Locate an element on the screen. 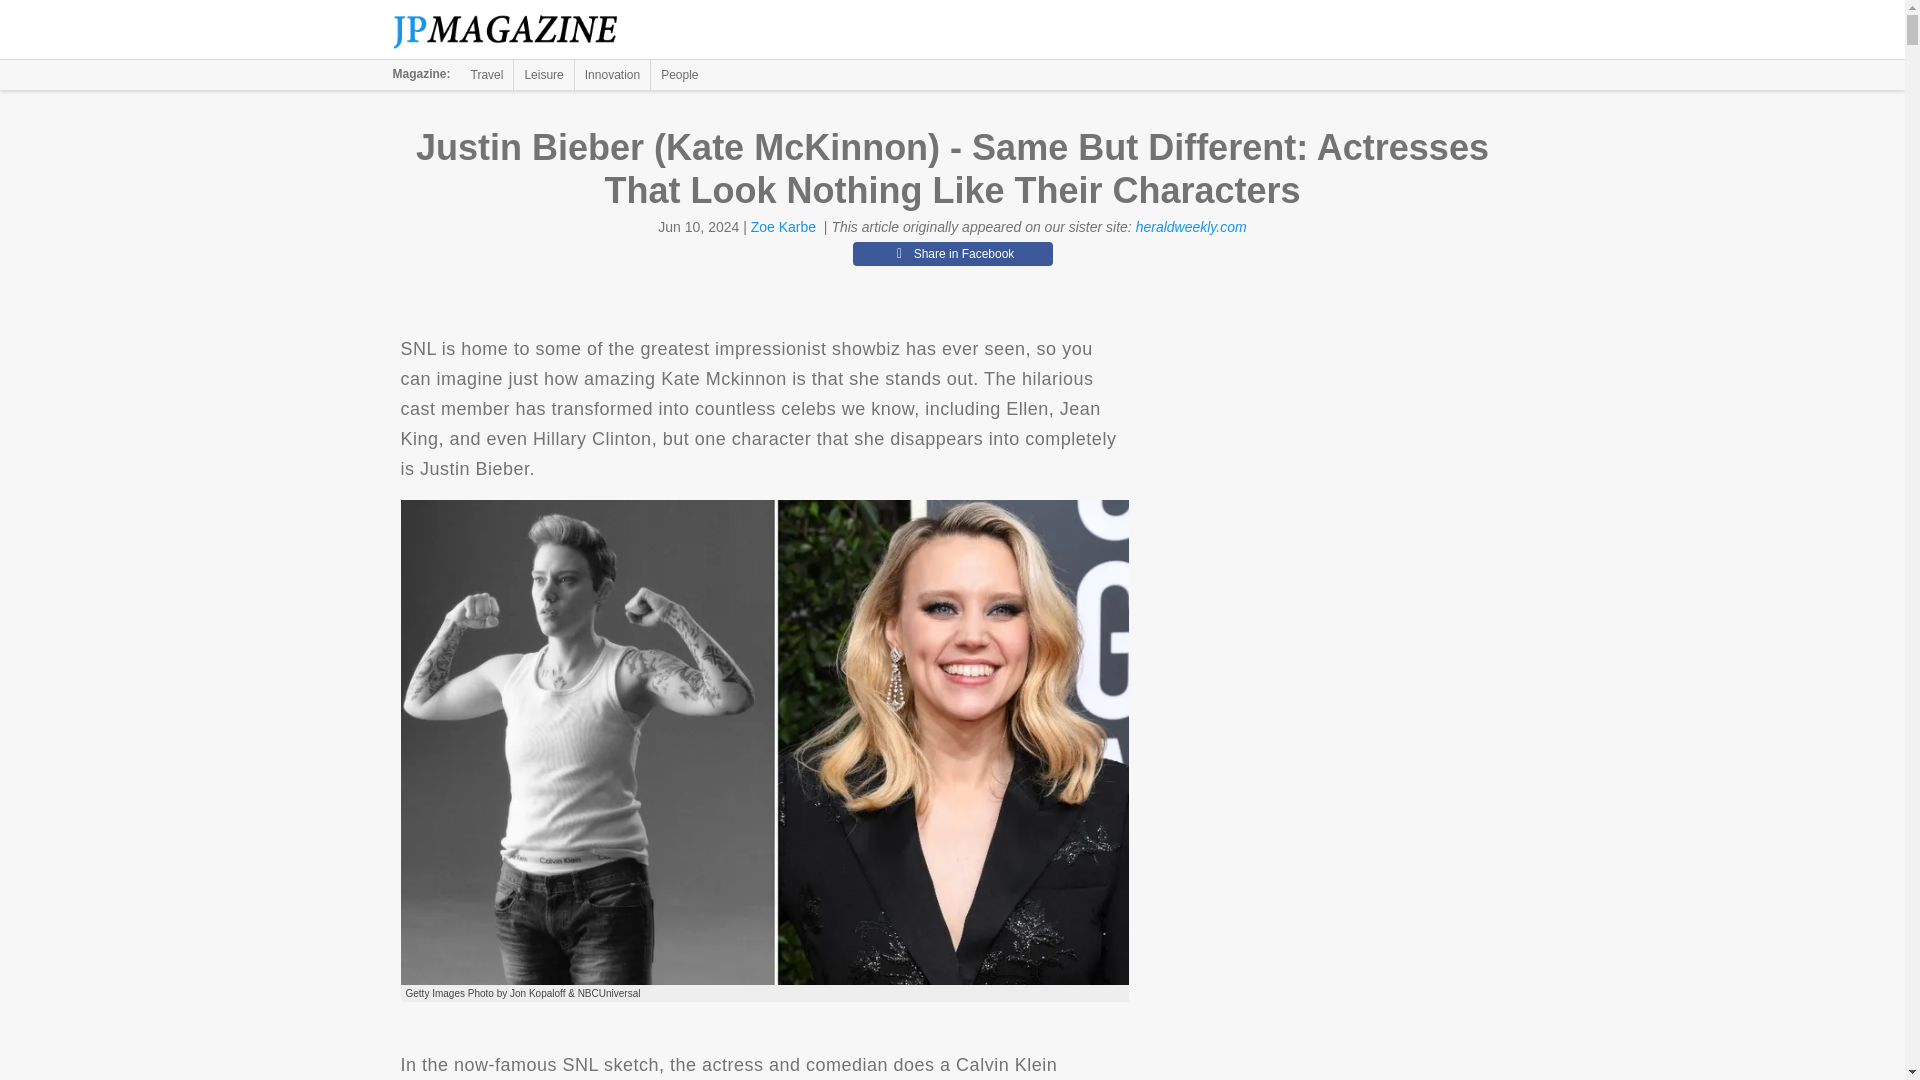  People is located at coordinates (679, 74).